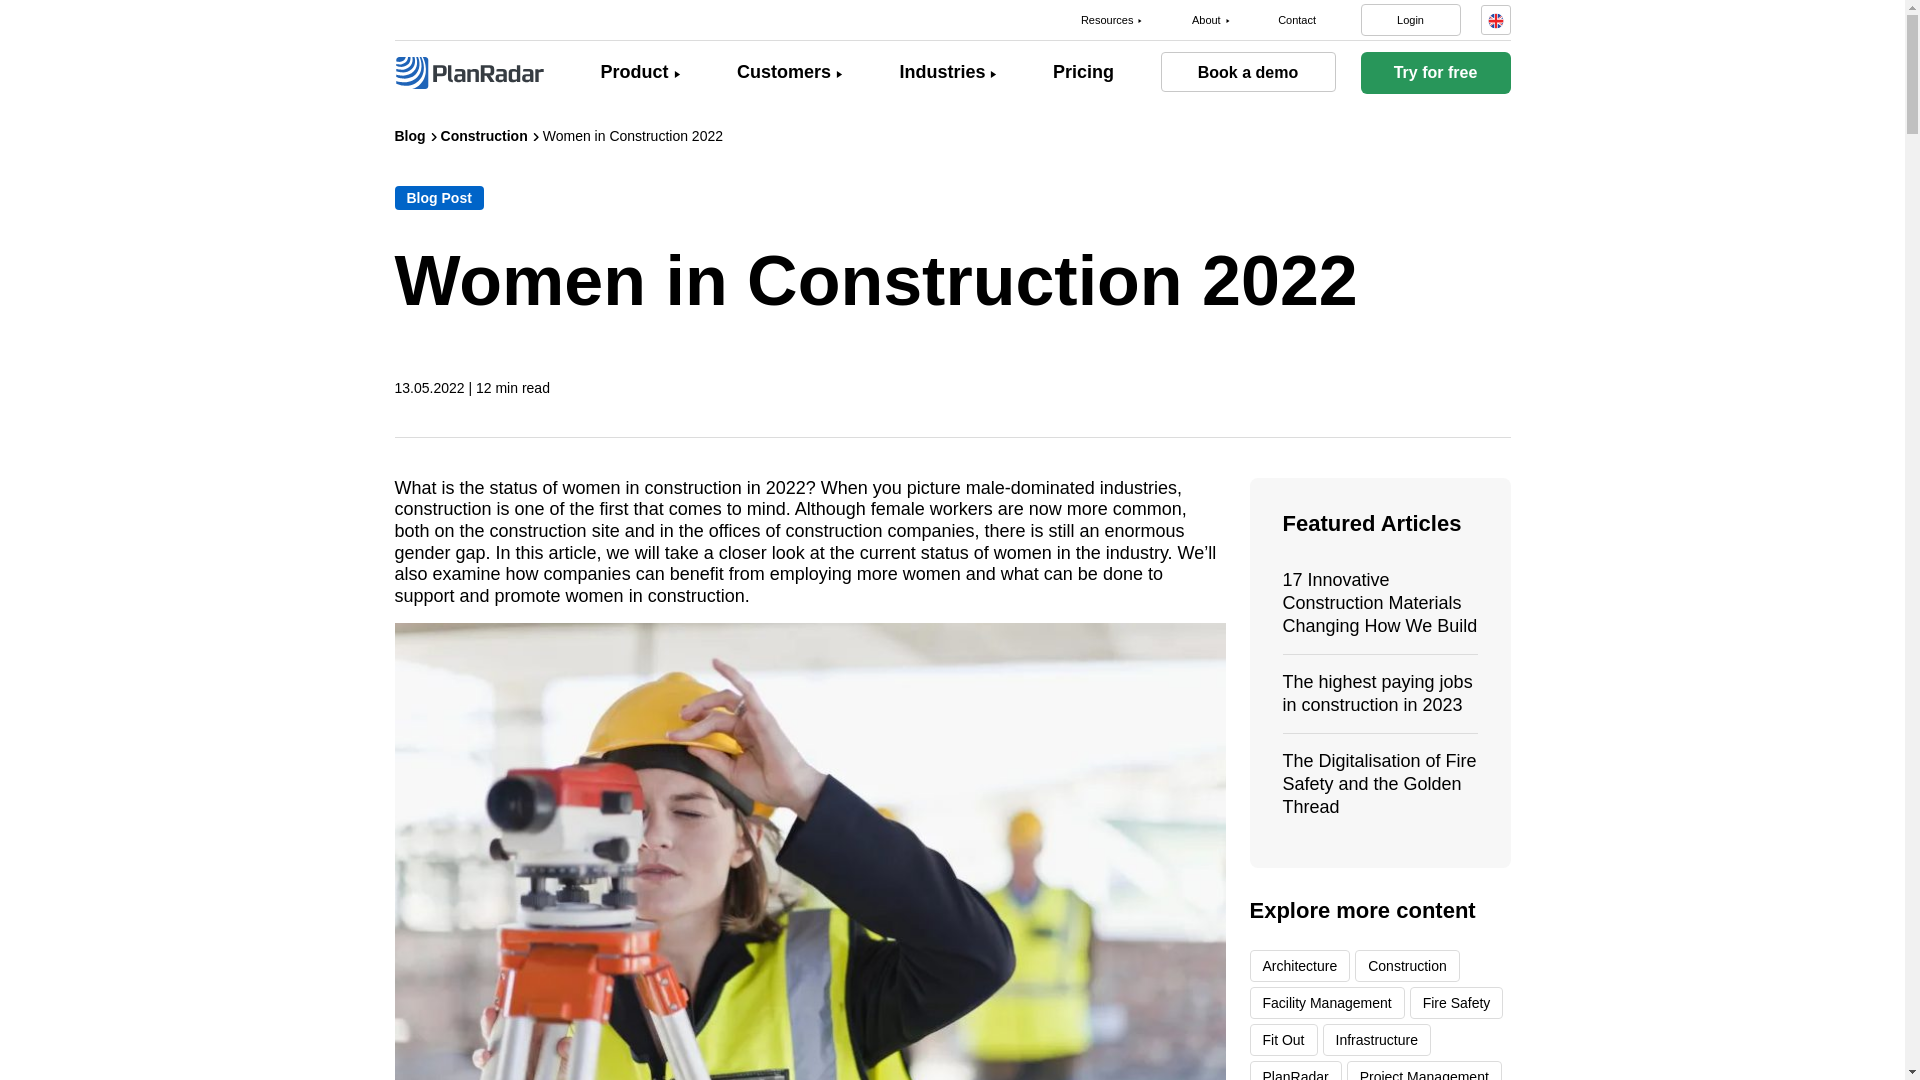 The width and height of the screenshot is (1920, 1080). Describe the element at coordinates (1379, 783) in the screenshot. I see `The Digitalisation of Fire Safety and the Golden Thread` at that location.